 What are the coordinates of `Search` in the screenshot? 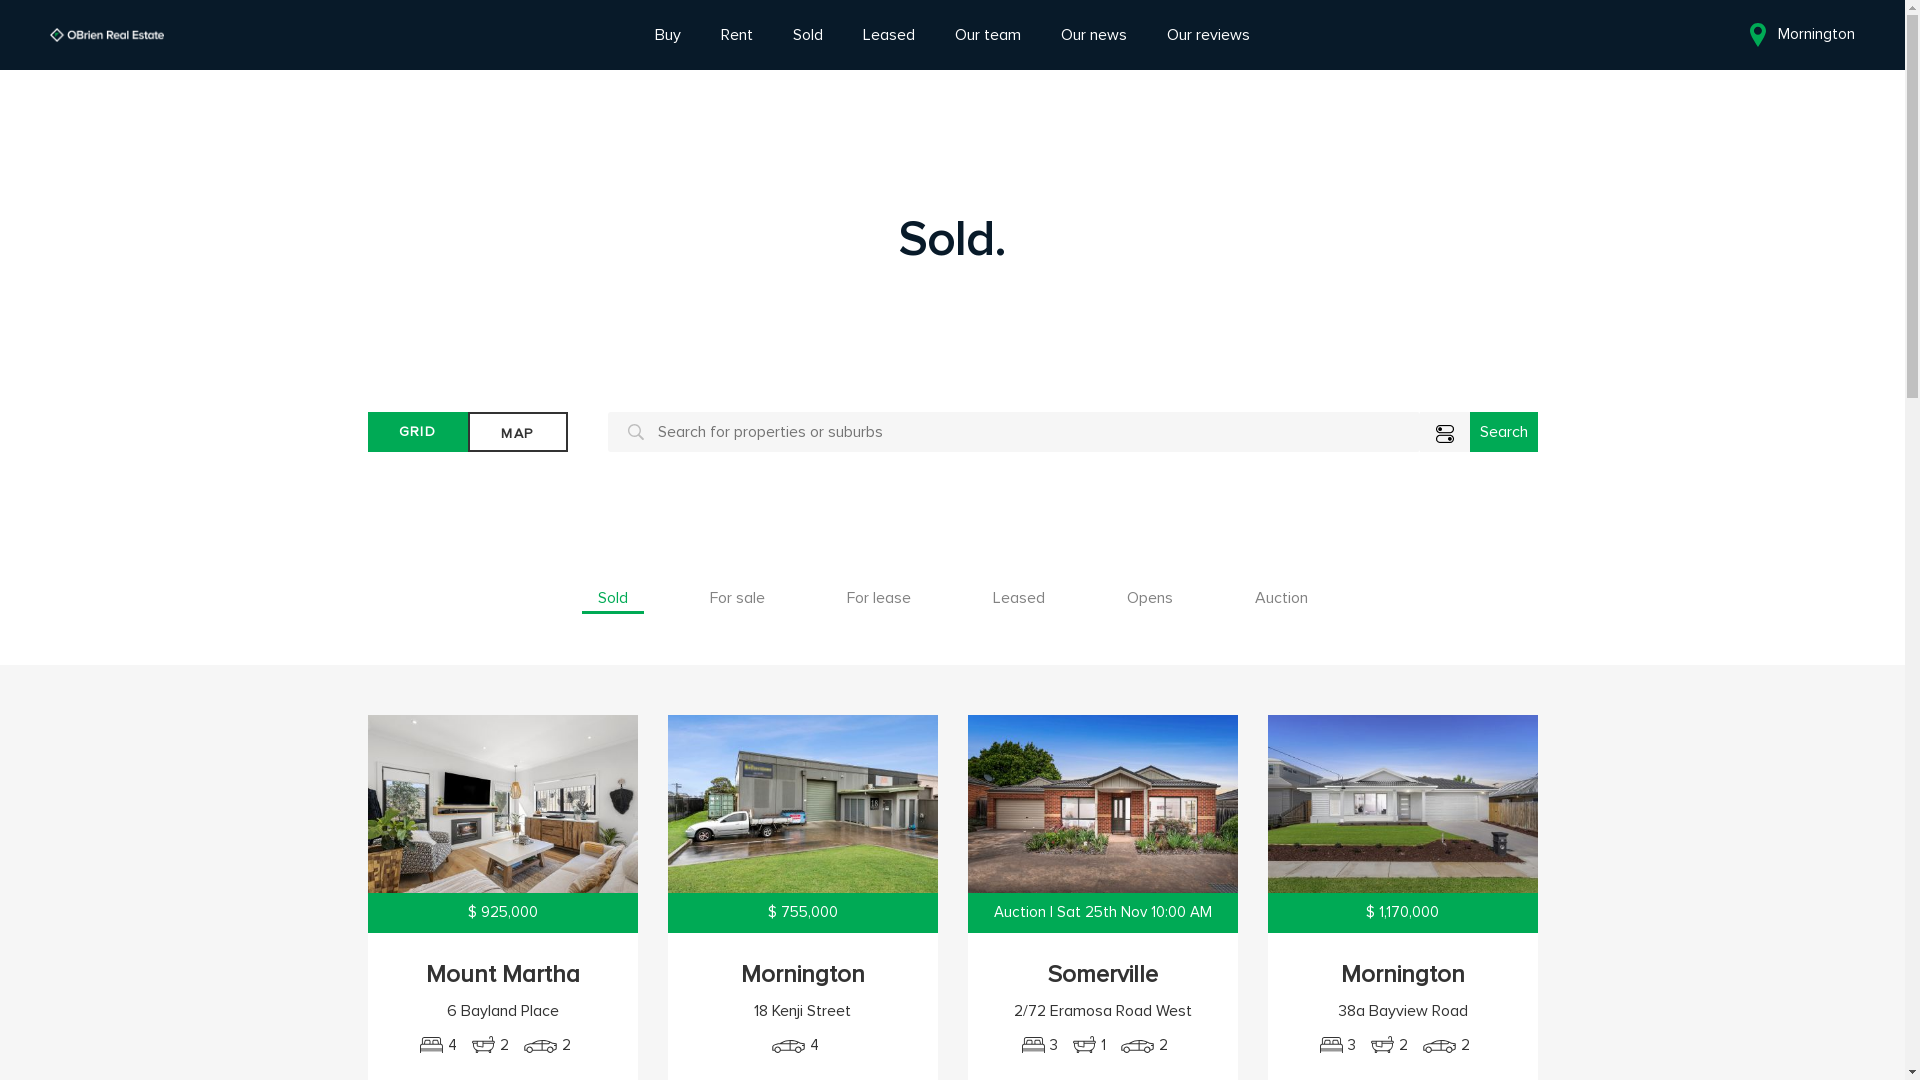 It's located at (1504, 432).